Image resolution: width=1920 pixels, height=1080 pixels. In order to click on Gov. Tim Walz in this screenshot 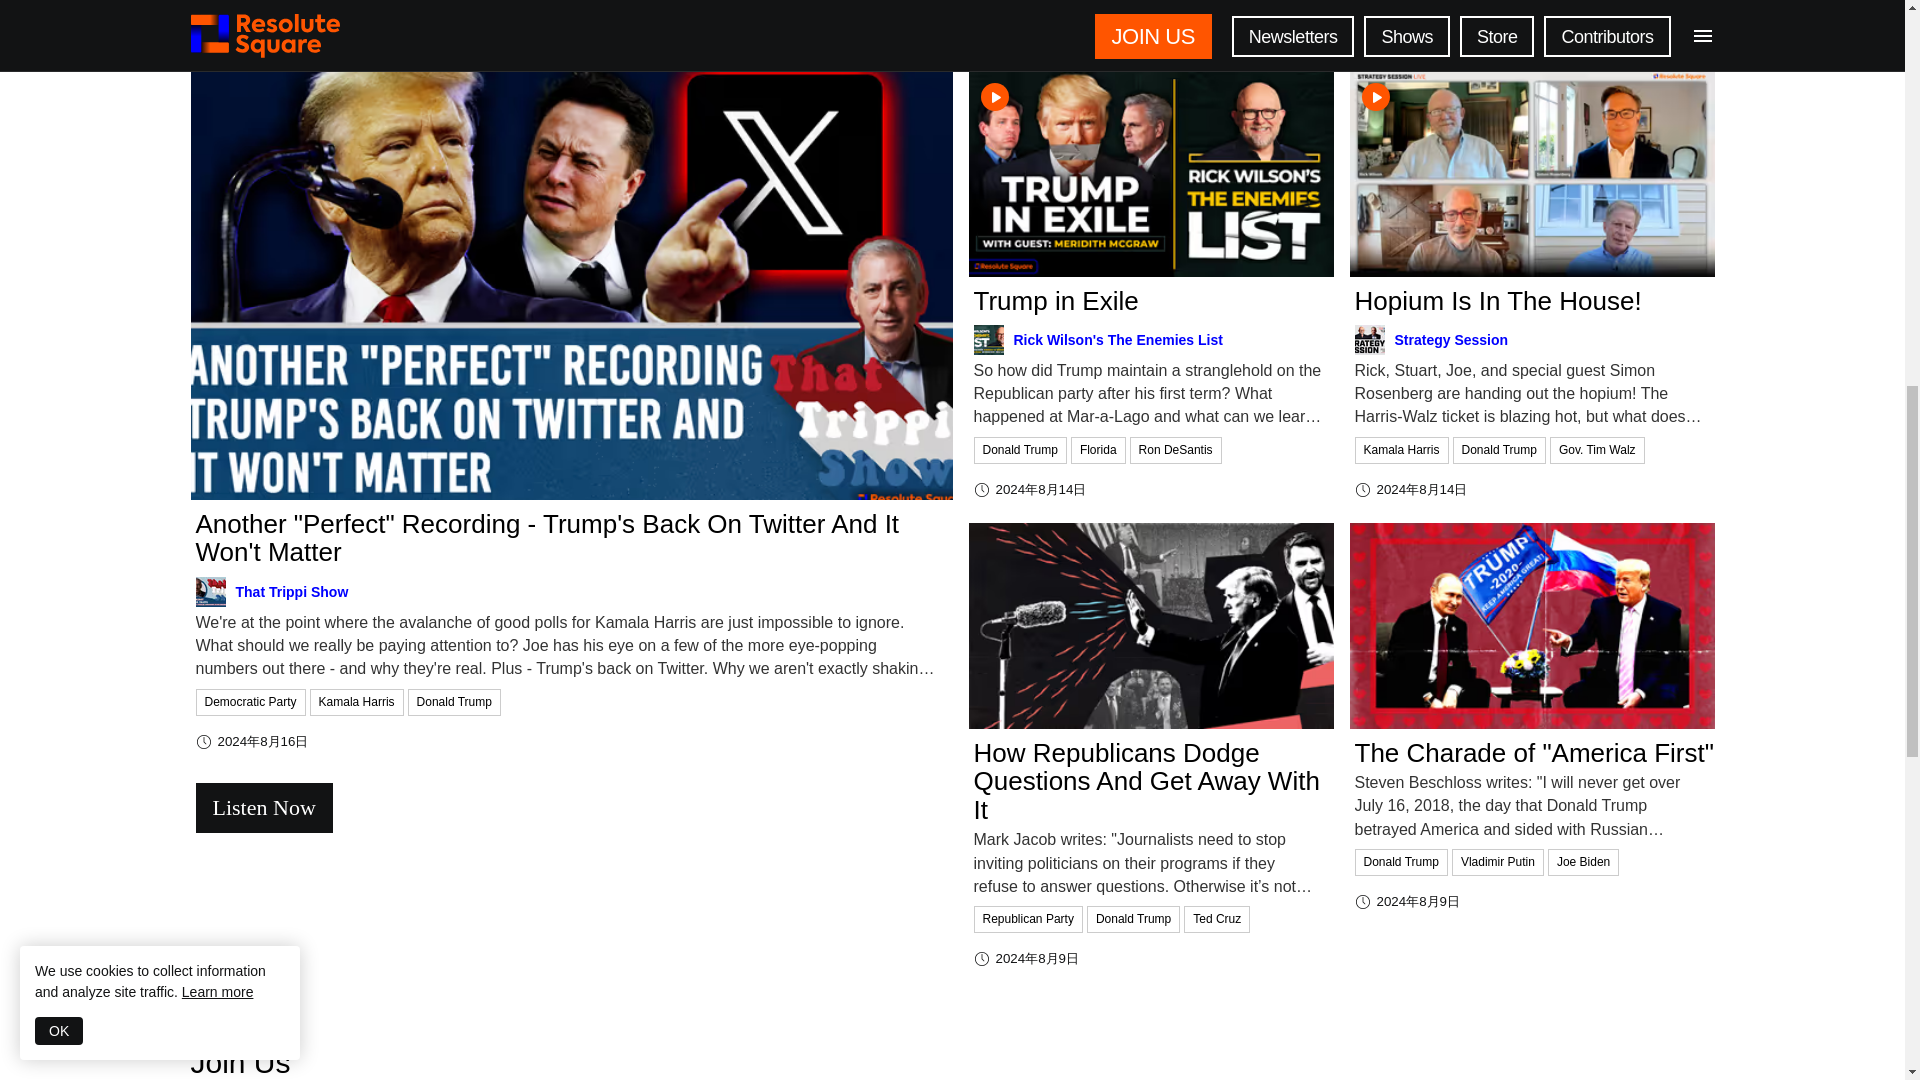, I will do `click(1599, 448)`.